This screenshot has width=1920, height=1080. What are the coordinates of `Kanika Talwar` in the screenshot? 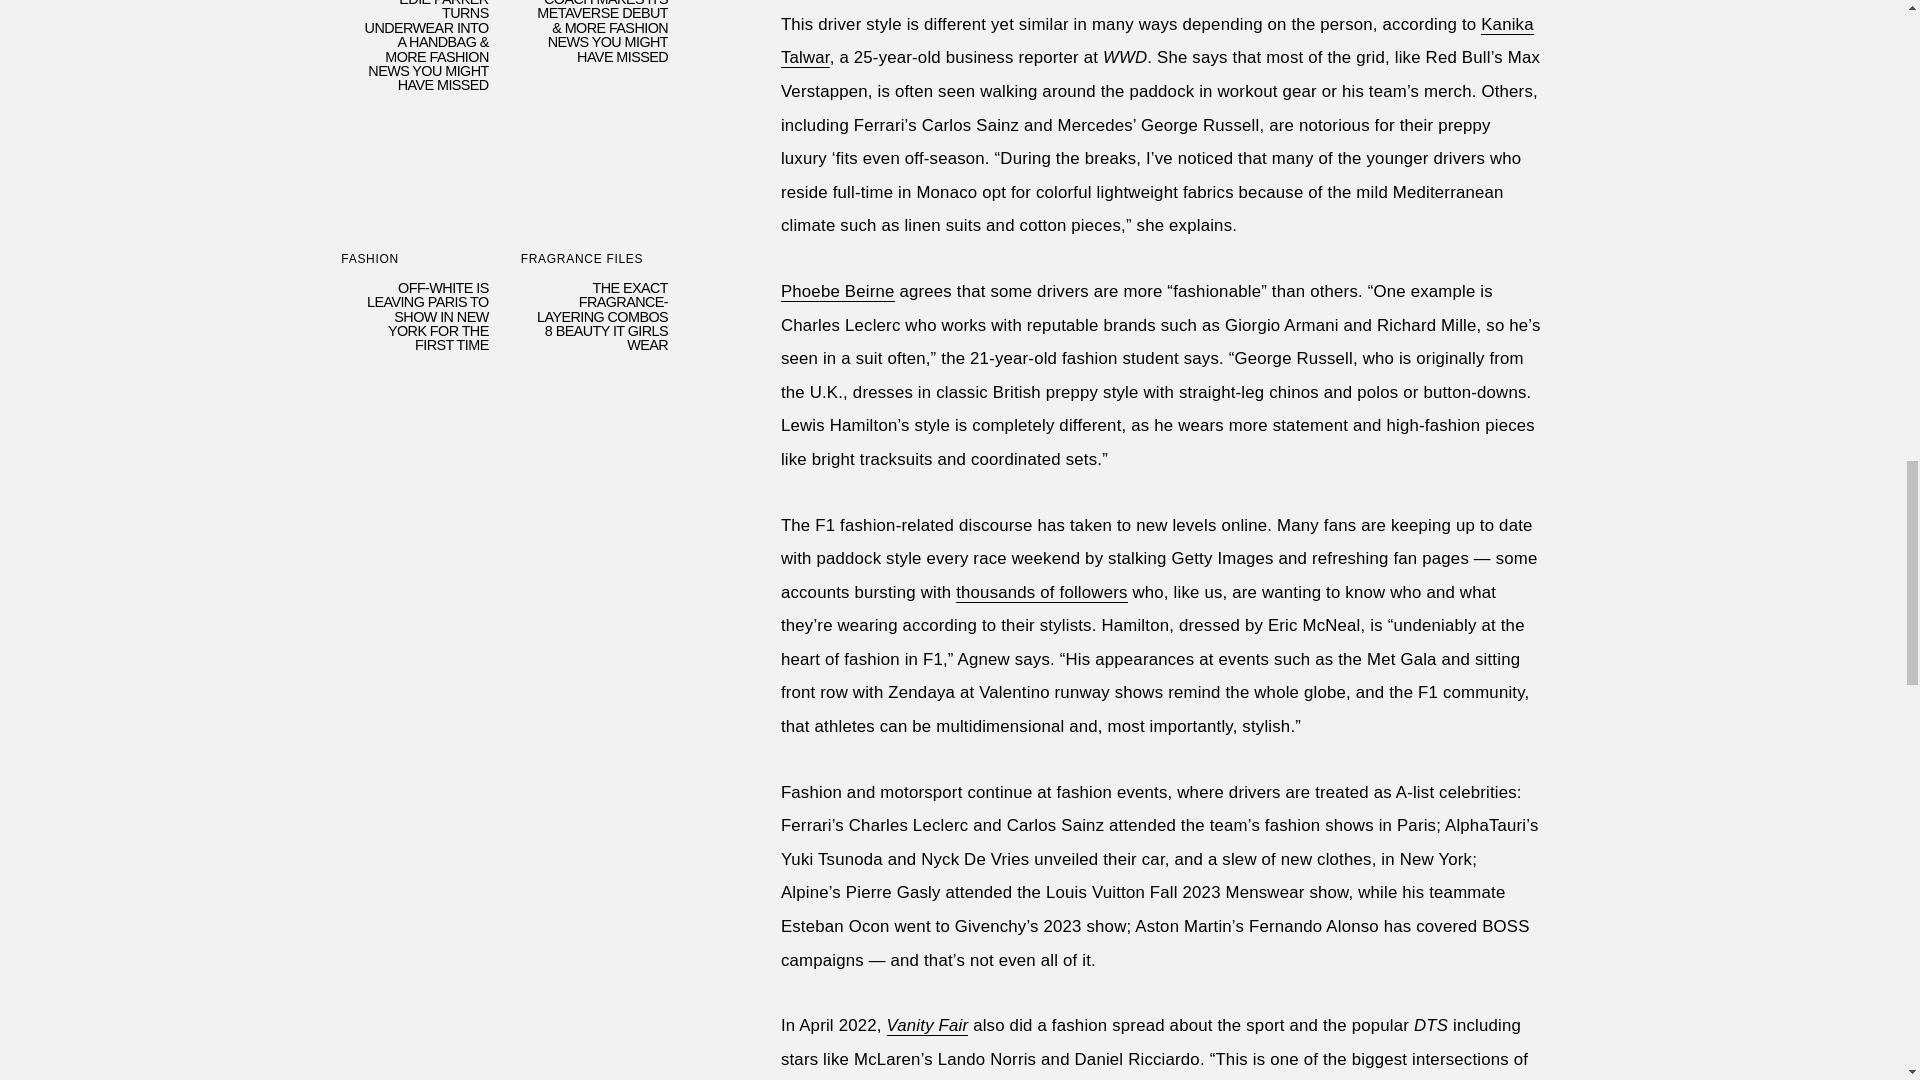 It's located at (1158, 372).